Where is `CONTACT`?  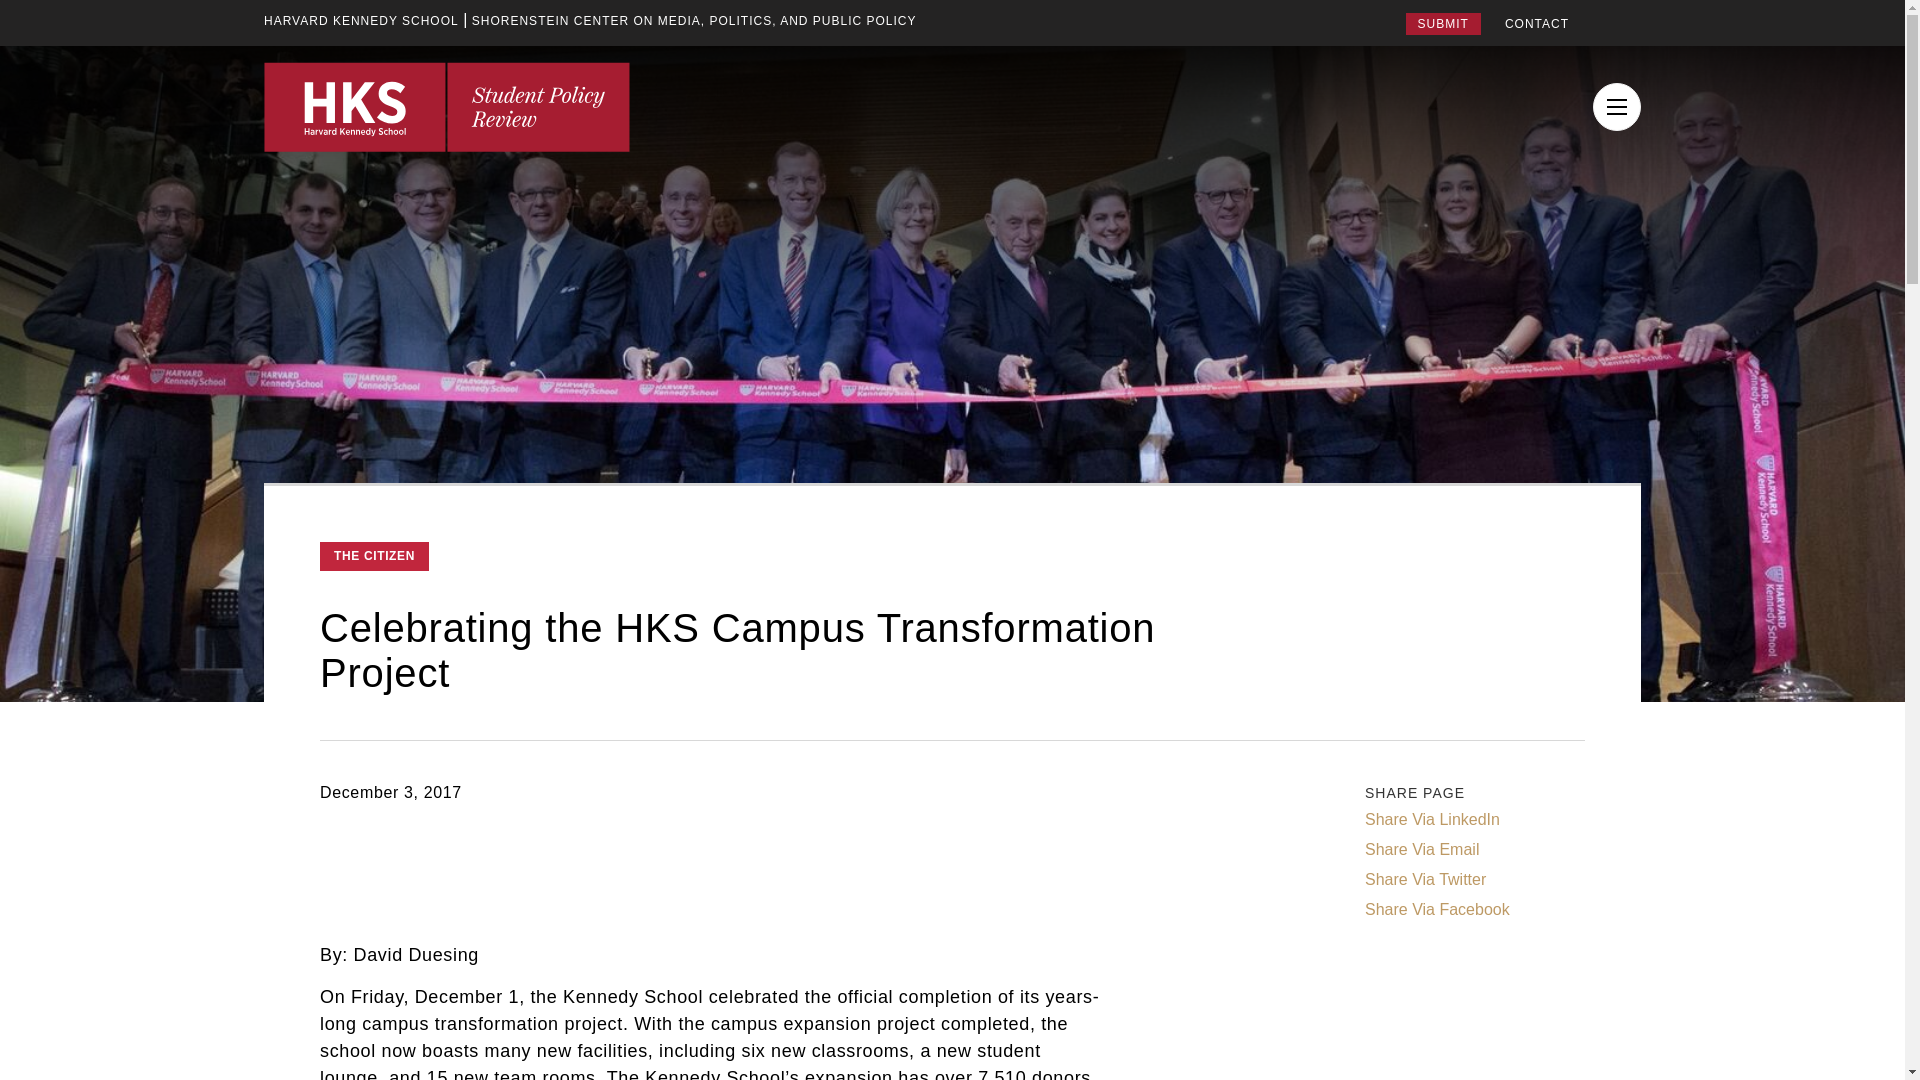 CONTACT is located at coordinates (1536, 24).